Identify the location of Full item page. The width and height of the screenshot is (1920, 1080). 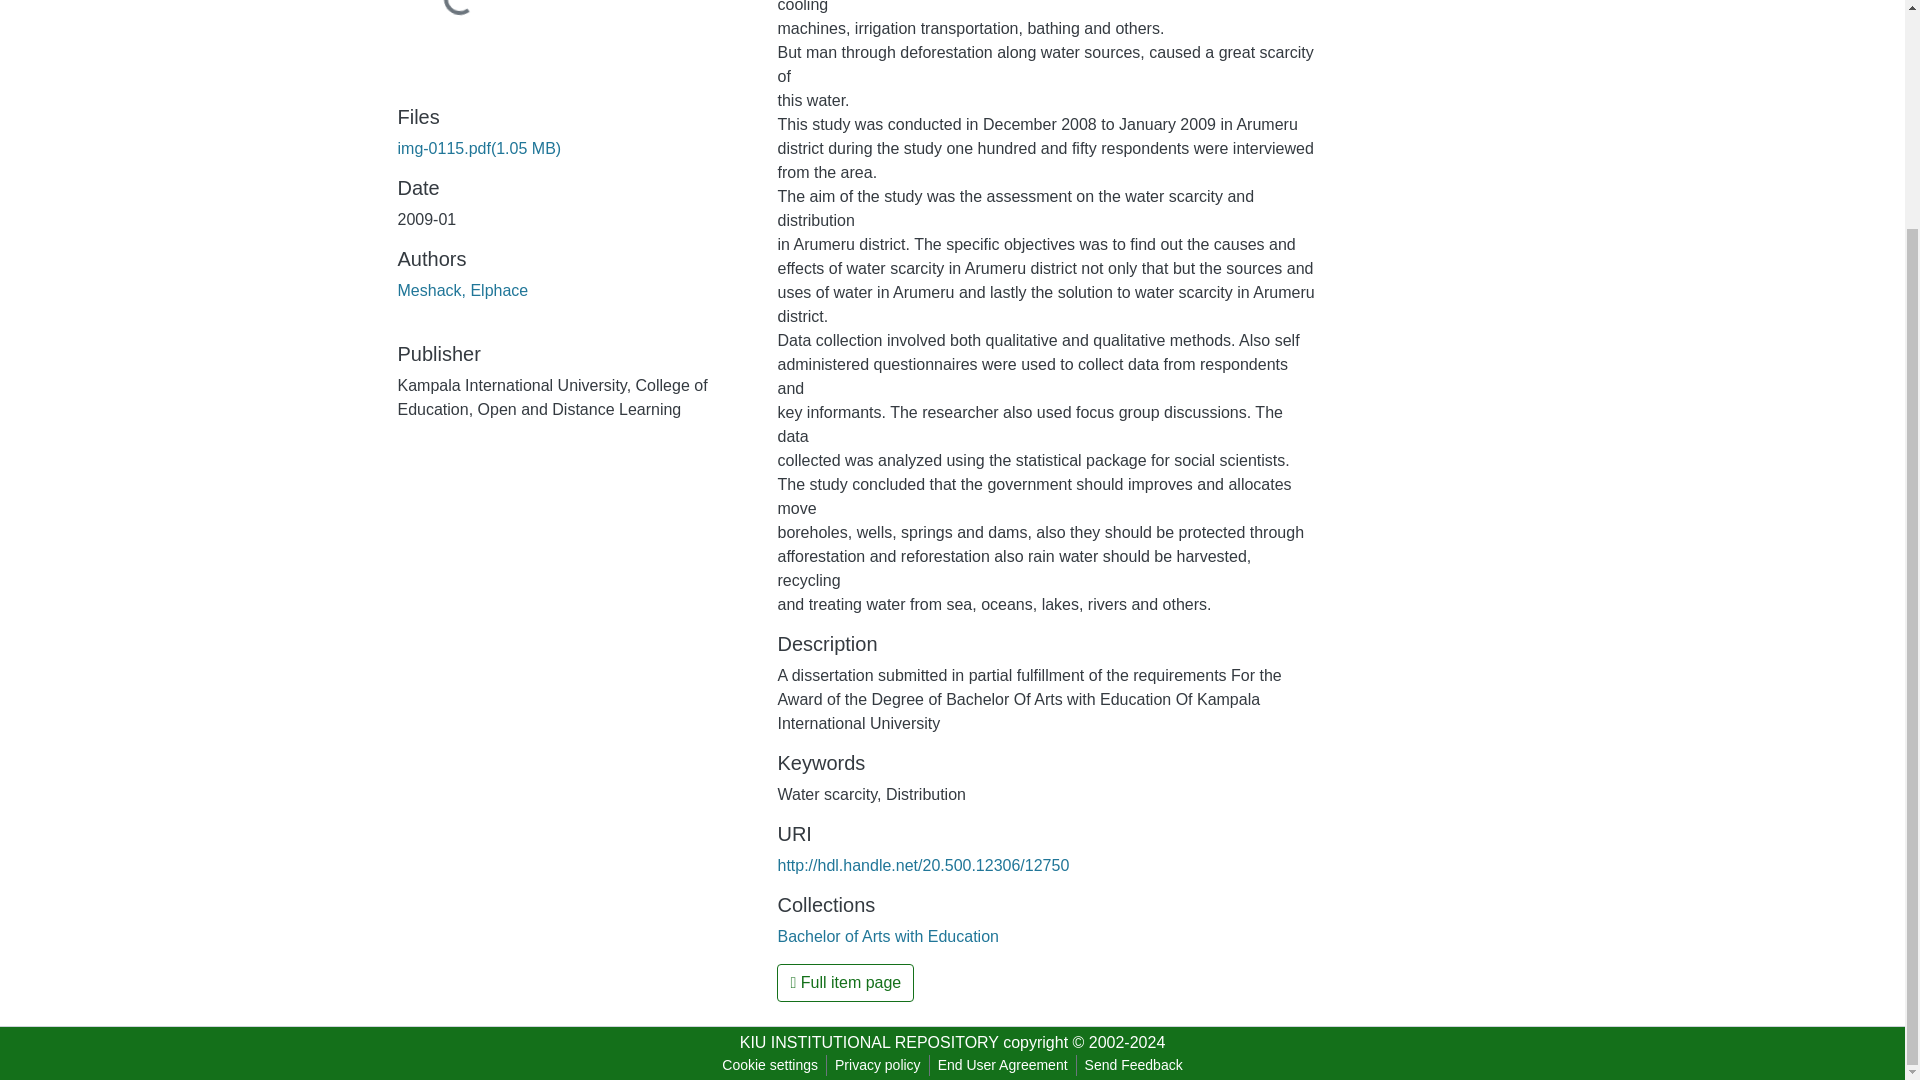
(845, 983).